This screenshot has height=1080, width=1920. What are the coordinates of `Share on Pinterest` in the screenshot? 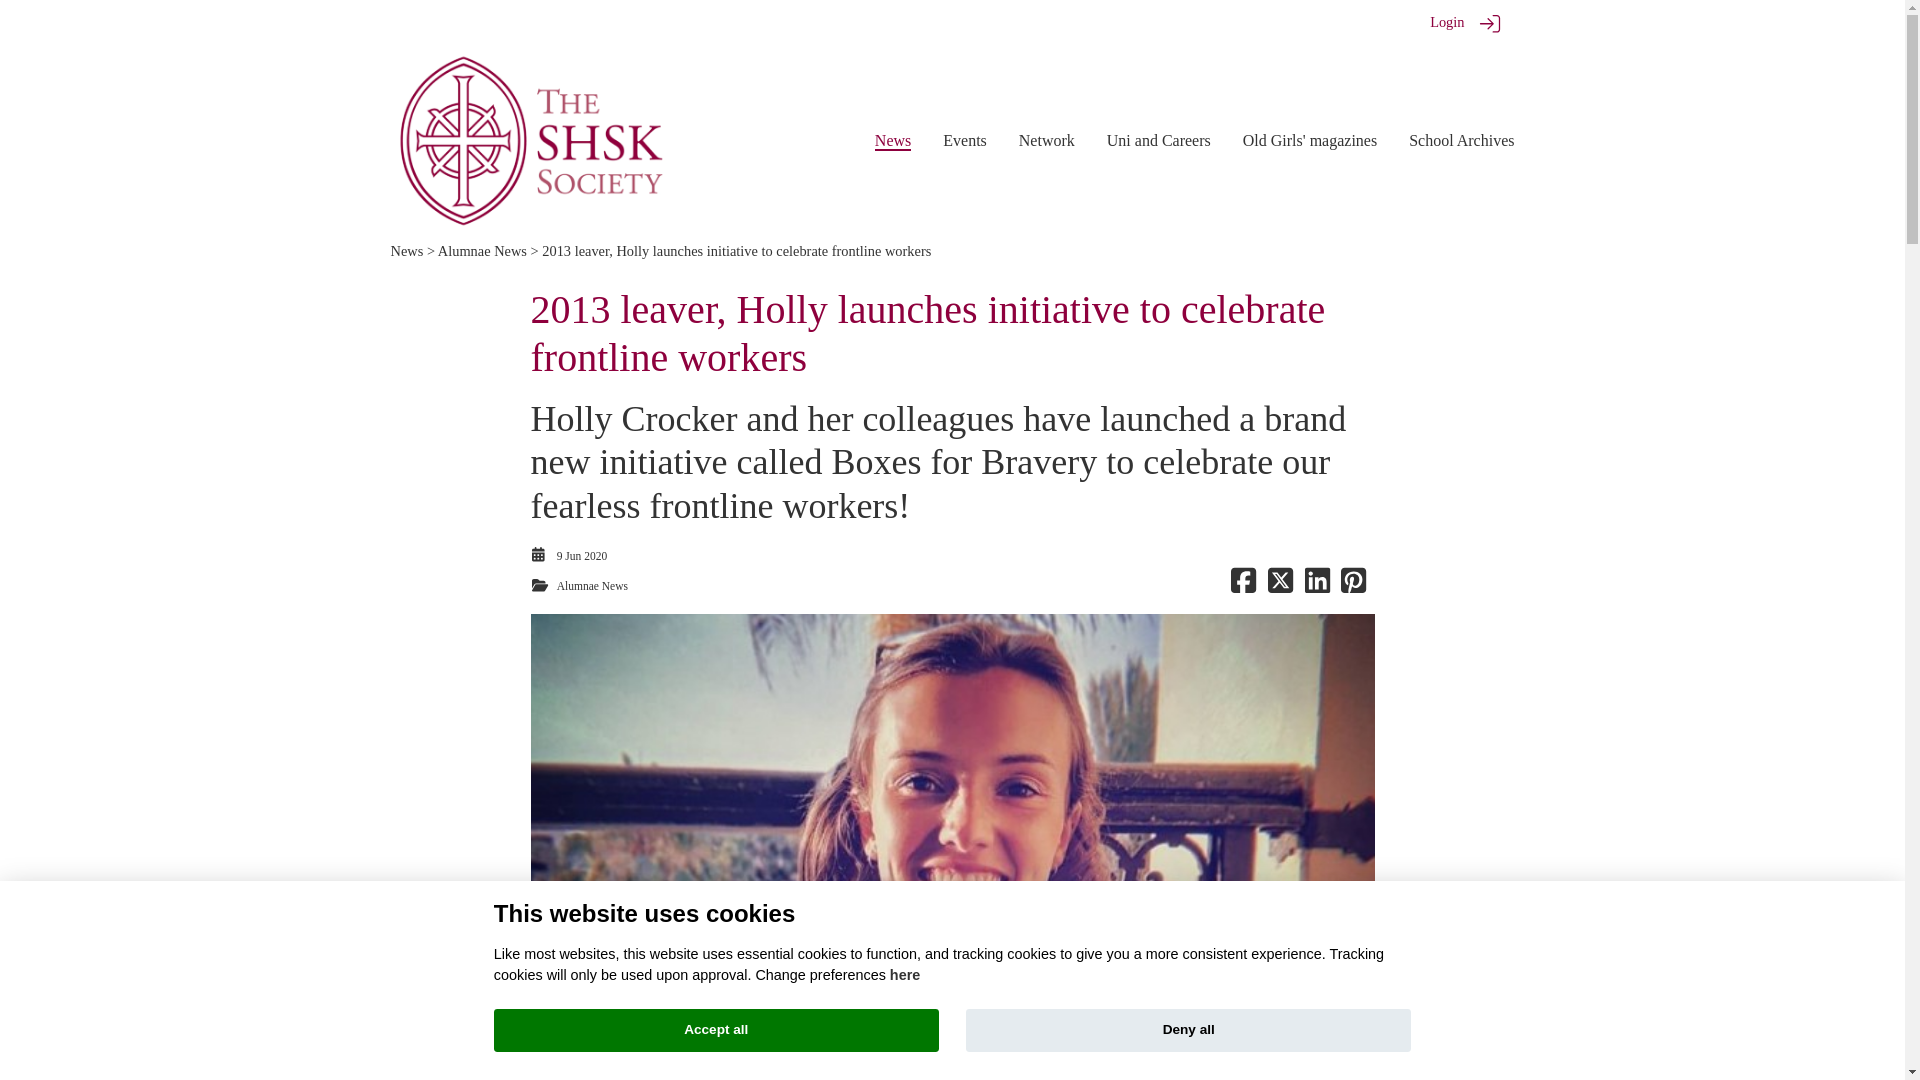 It's located at (1352, 586).